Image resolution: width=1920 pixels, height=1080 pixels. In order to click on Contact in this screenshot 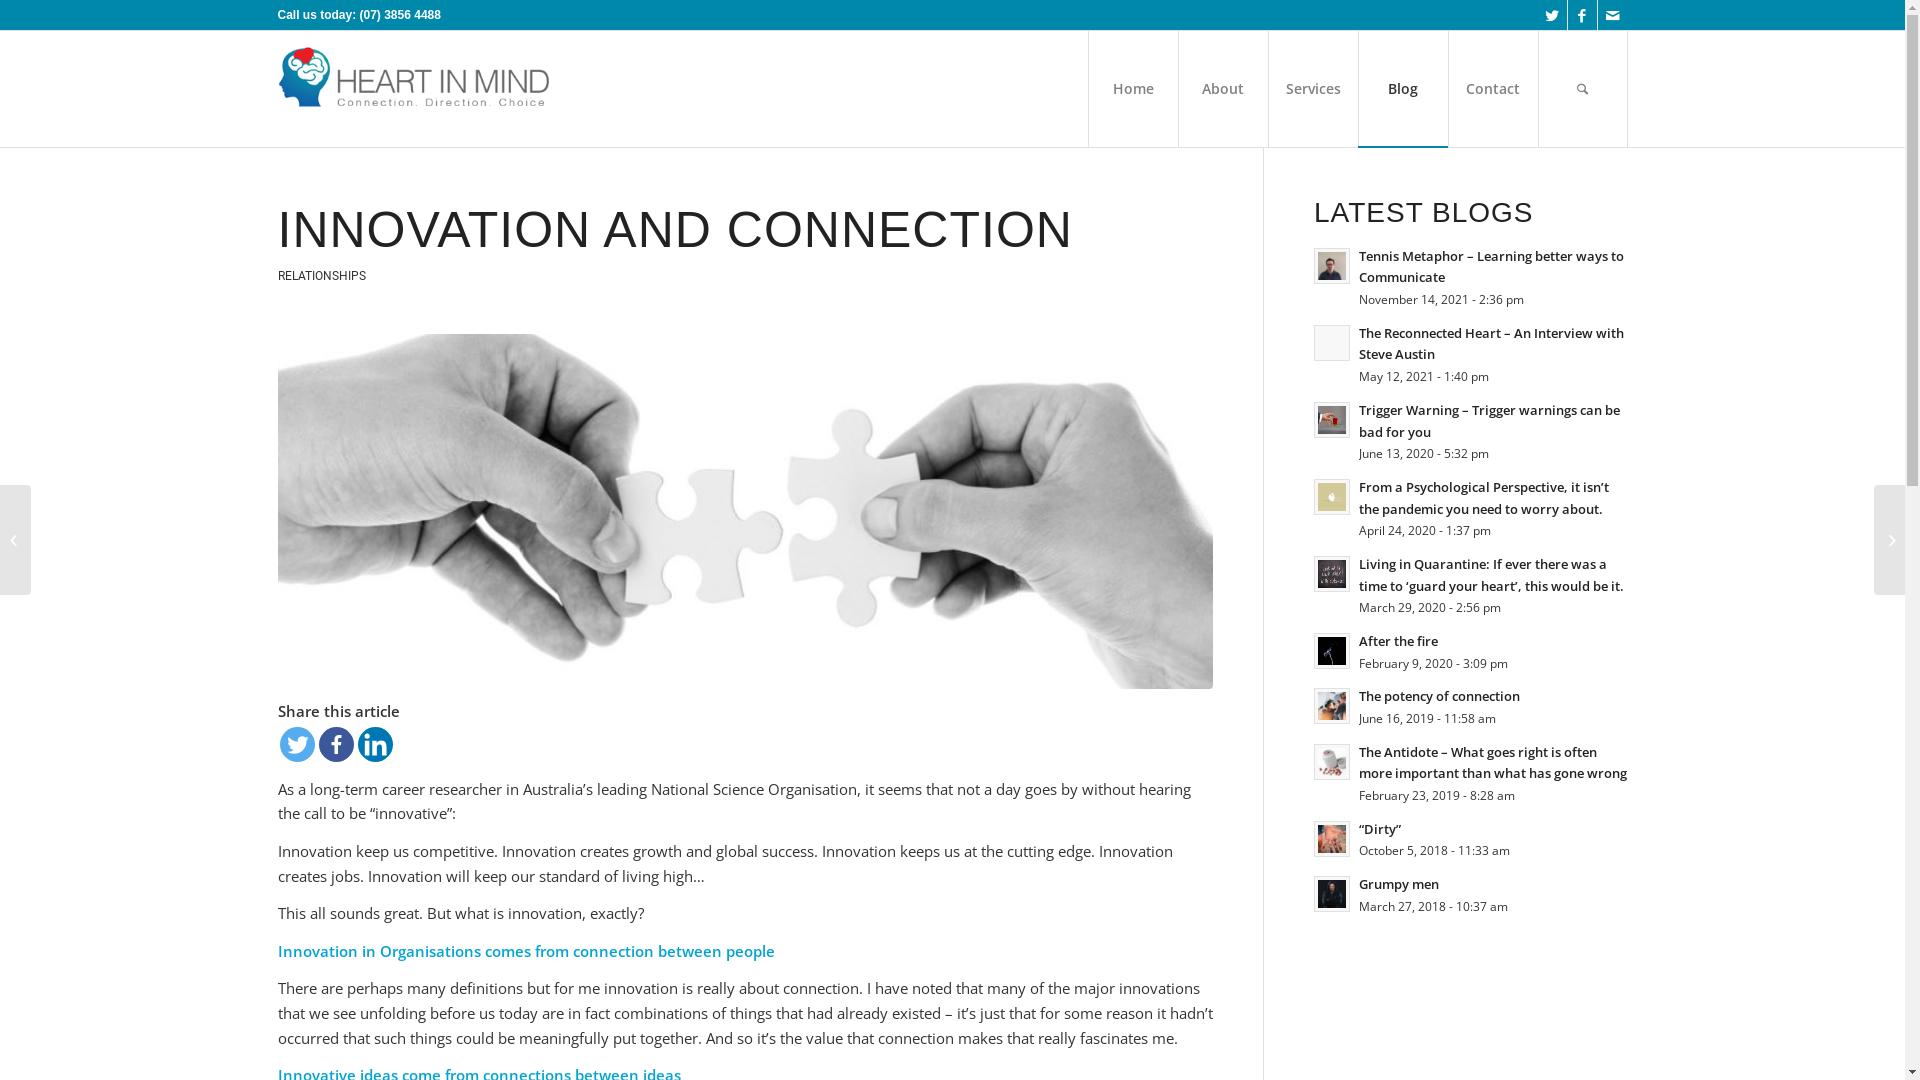, I will do `click(1493, 89)`.